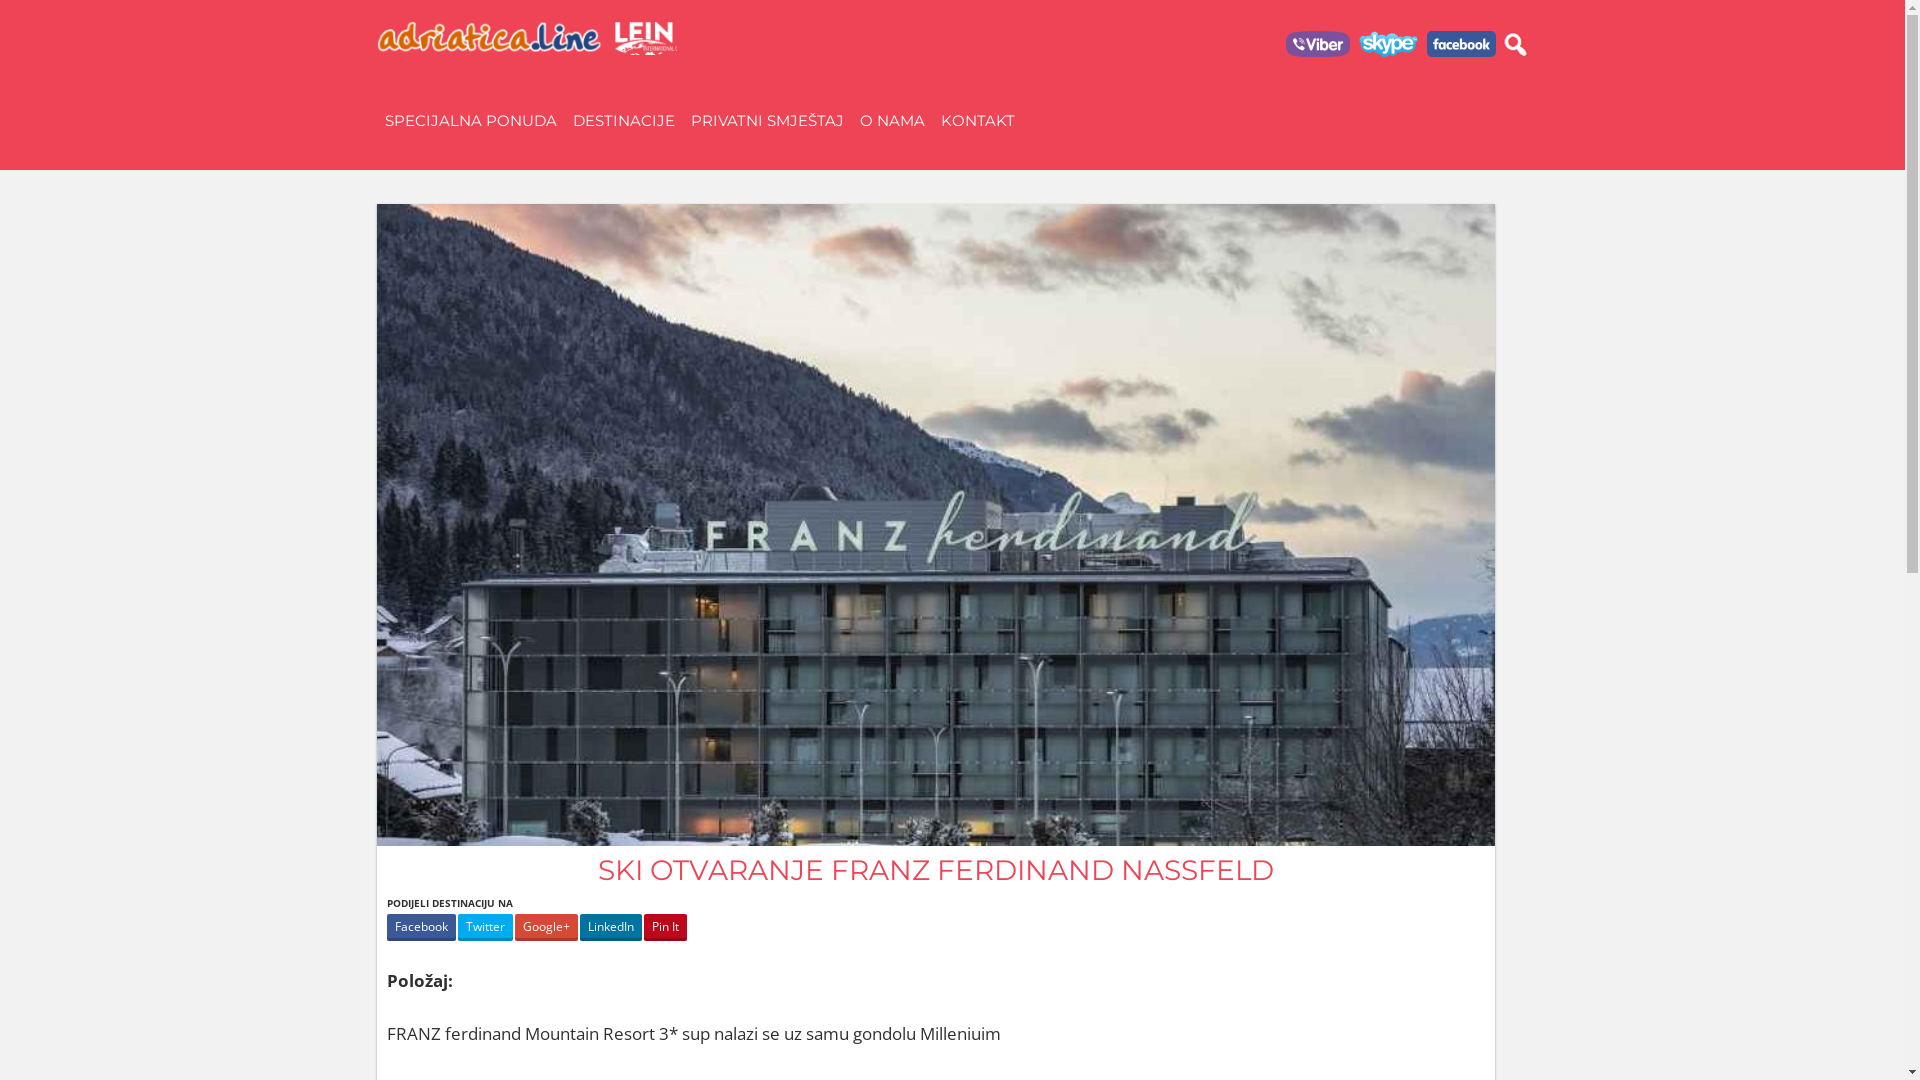  Describe the element at coordinates (420, 928) in the screenshot. I see `Facebook` at that location.